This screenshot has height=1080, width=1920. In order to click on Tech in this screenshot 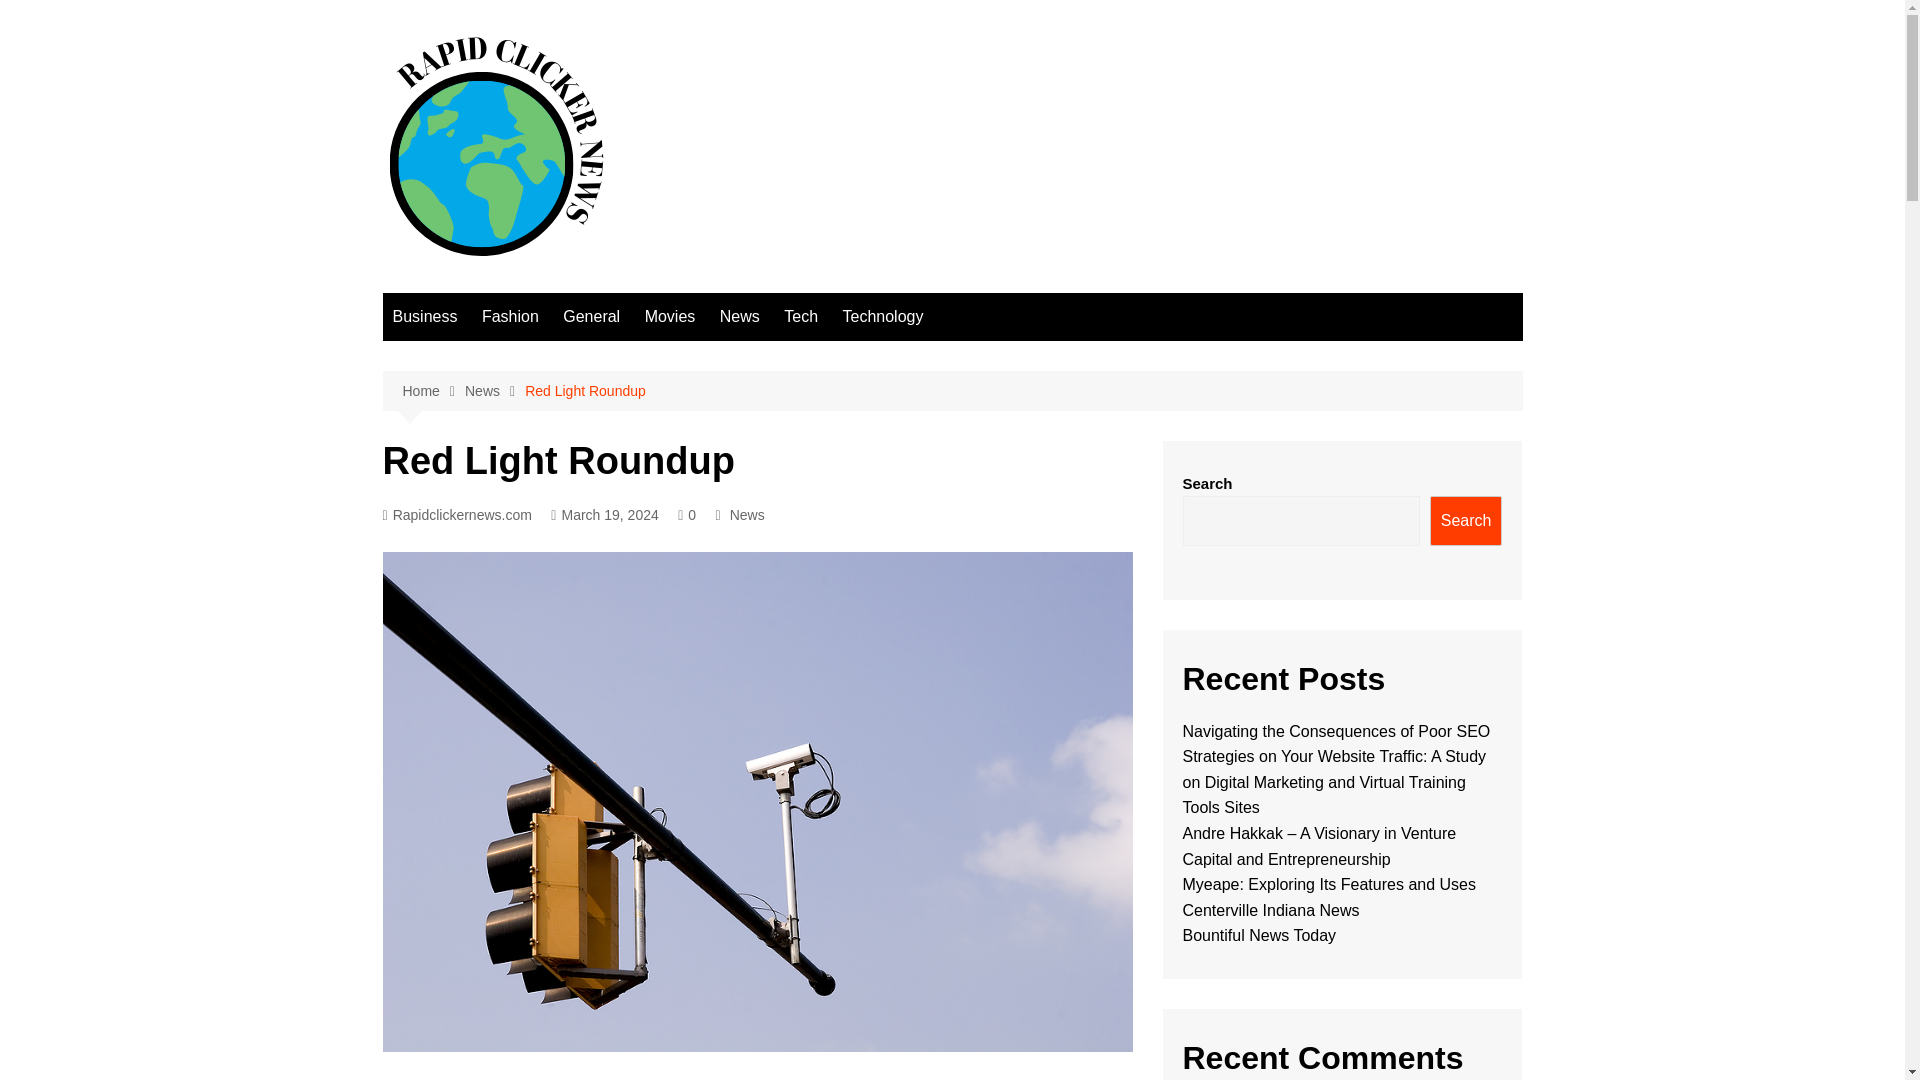, I will do `click(800, 316)`.